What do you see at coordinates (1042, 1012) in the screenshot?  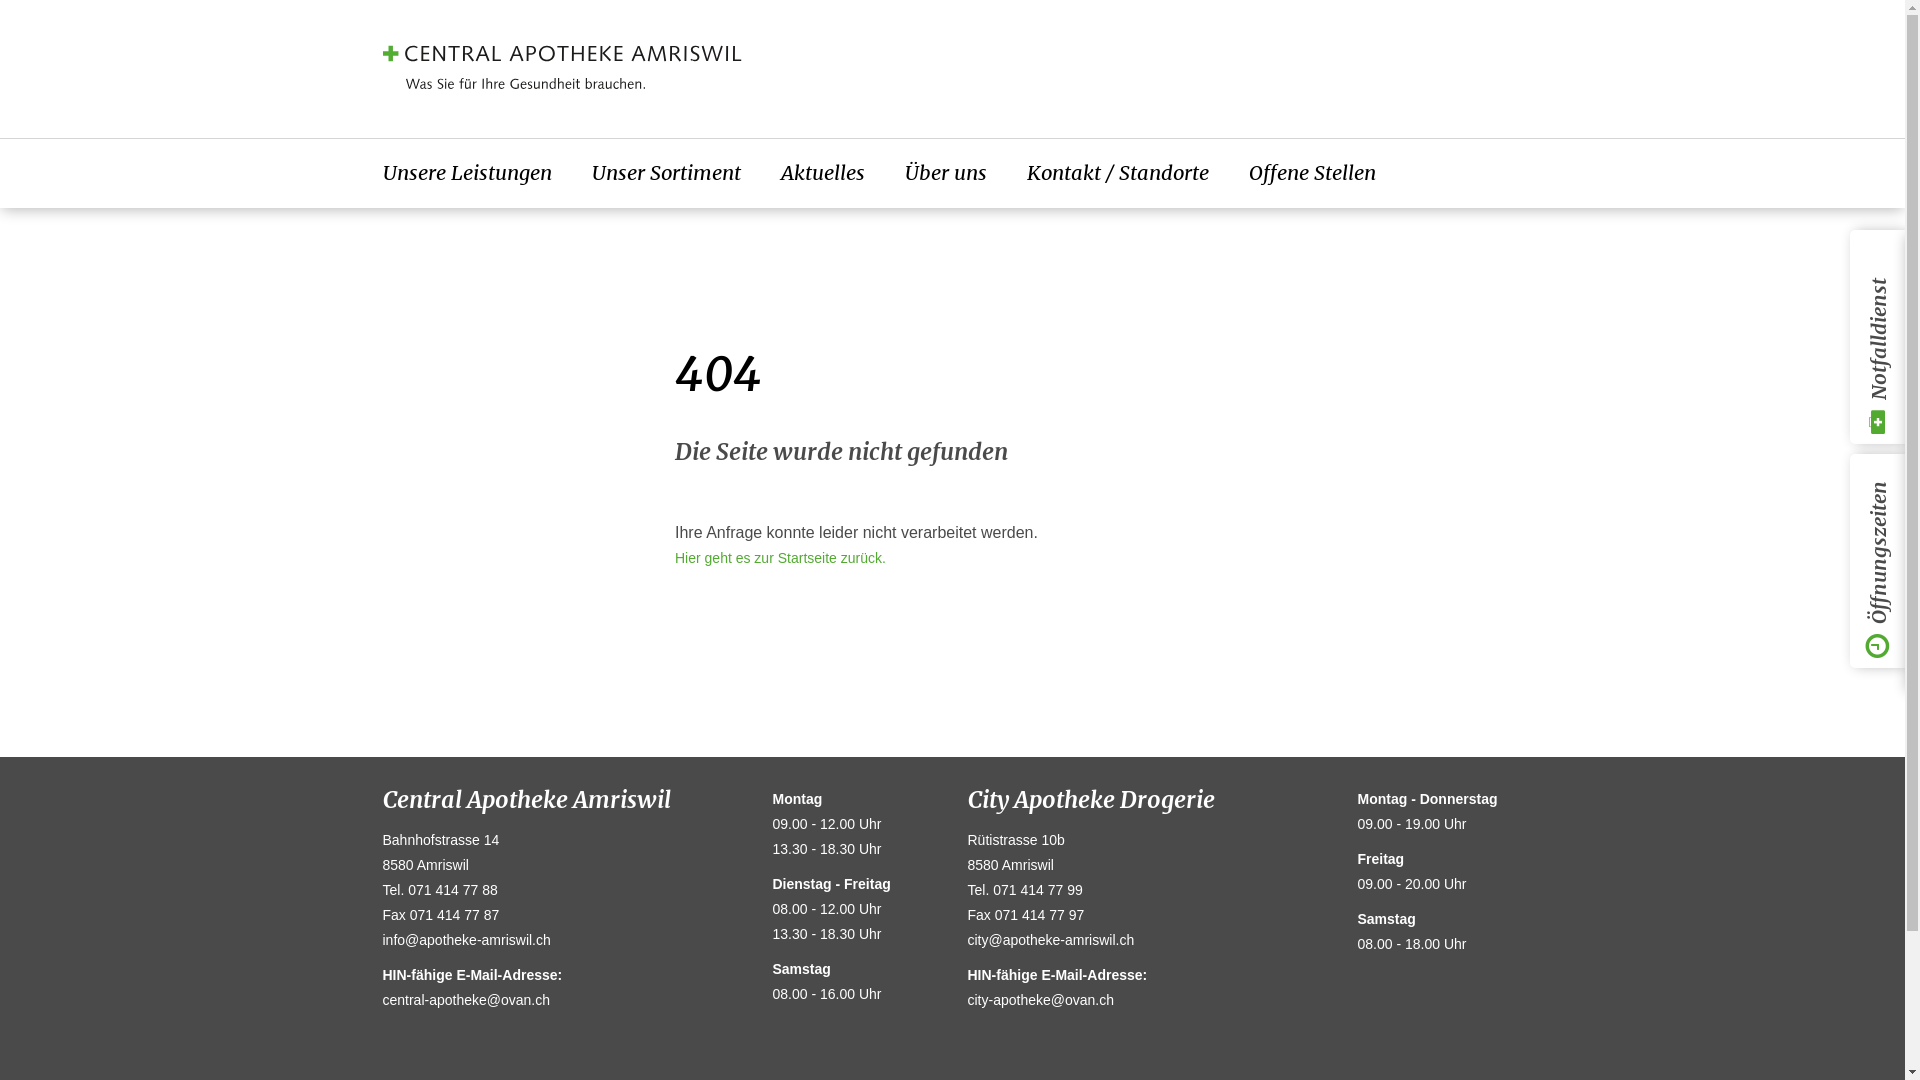 I see `city-apotheke@ovan.ch` at bounding box center [1042, 1012].